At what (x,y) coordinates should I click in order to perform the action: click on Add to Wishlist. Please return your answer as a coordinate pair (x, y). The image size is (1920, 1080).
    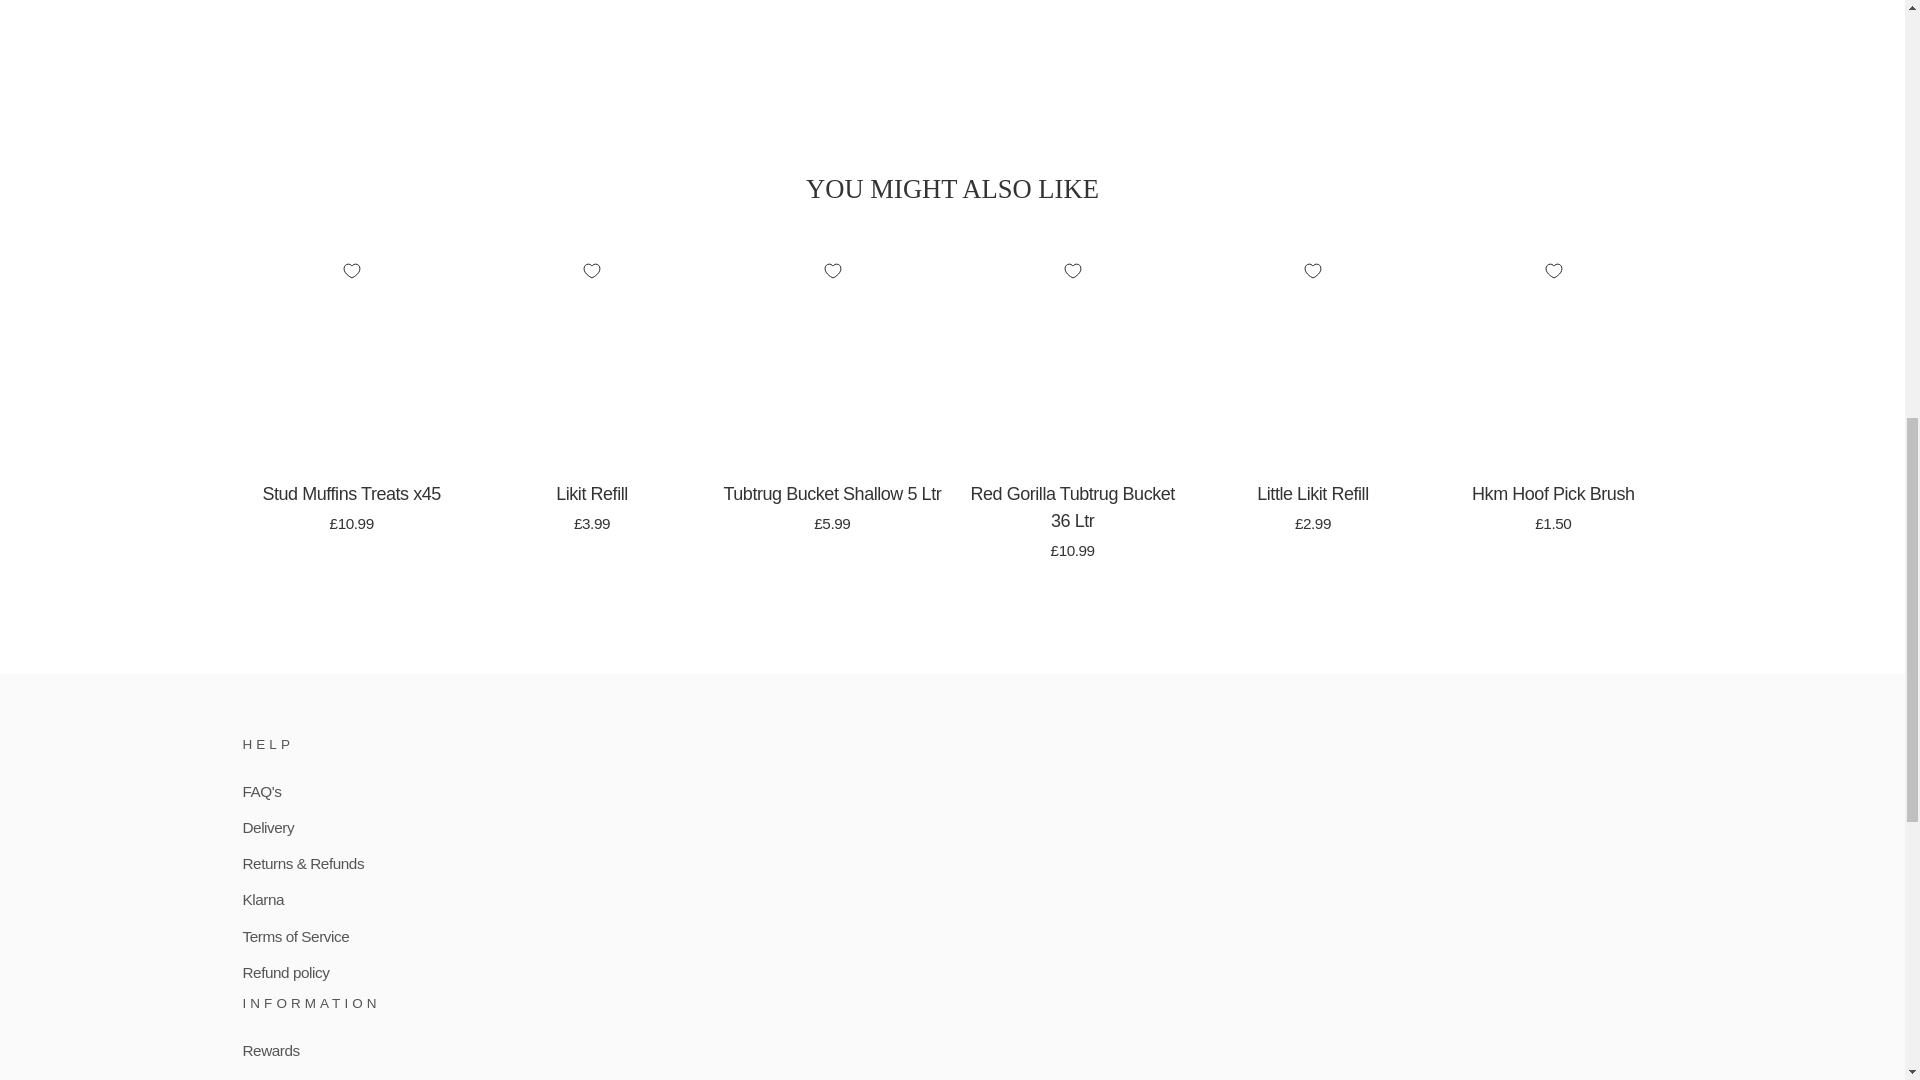
    Looking at the image, I should click on (1072, 271).